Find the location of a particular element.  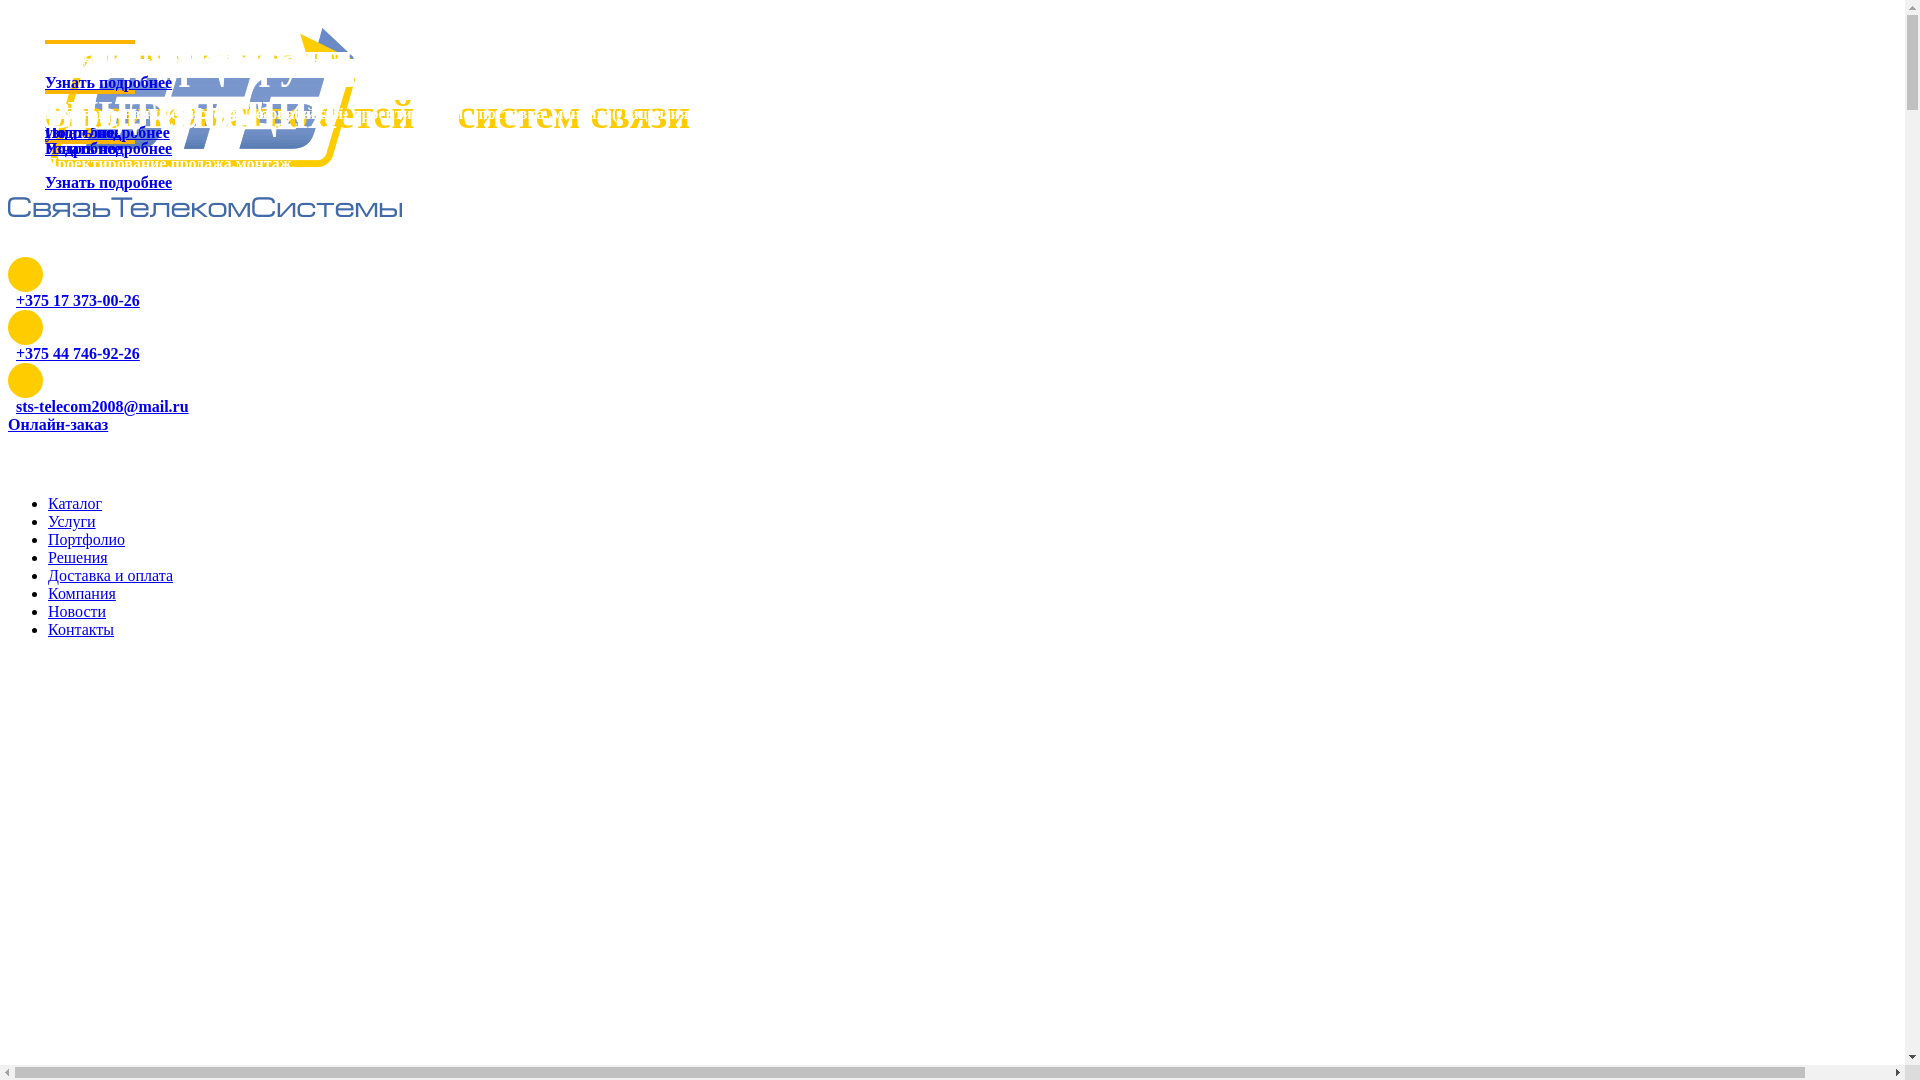

+375 44 746-92-26 is located at coordinates (78, 354).